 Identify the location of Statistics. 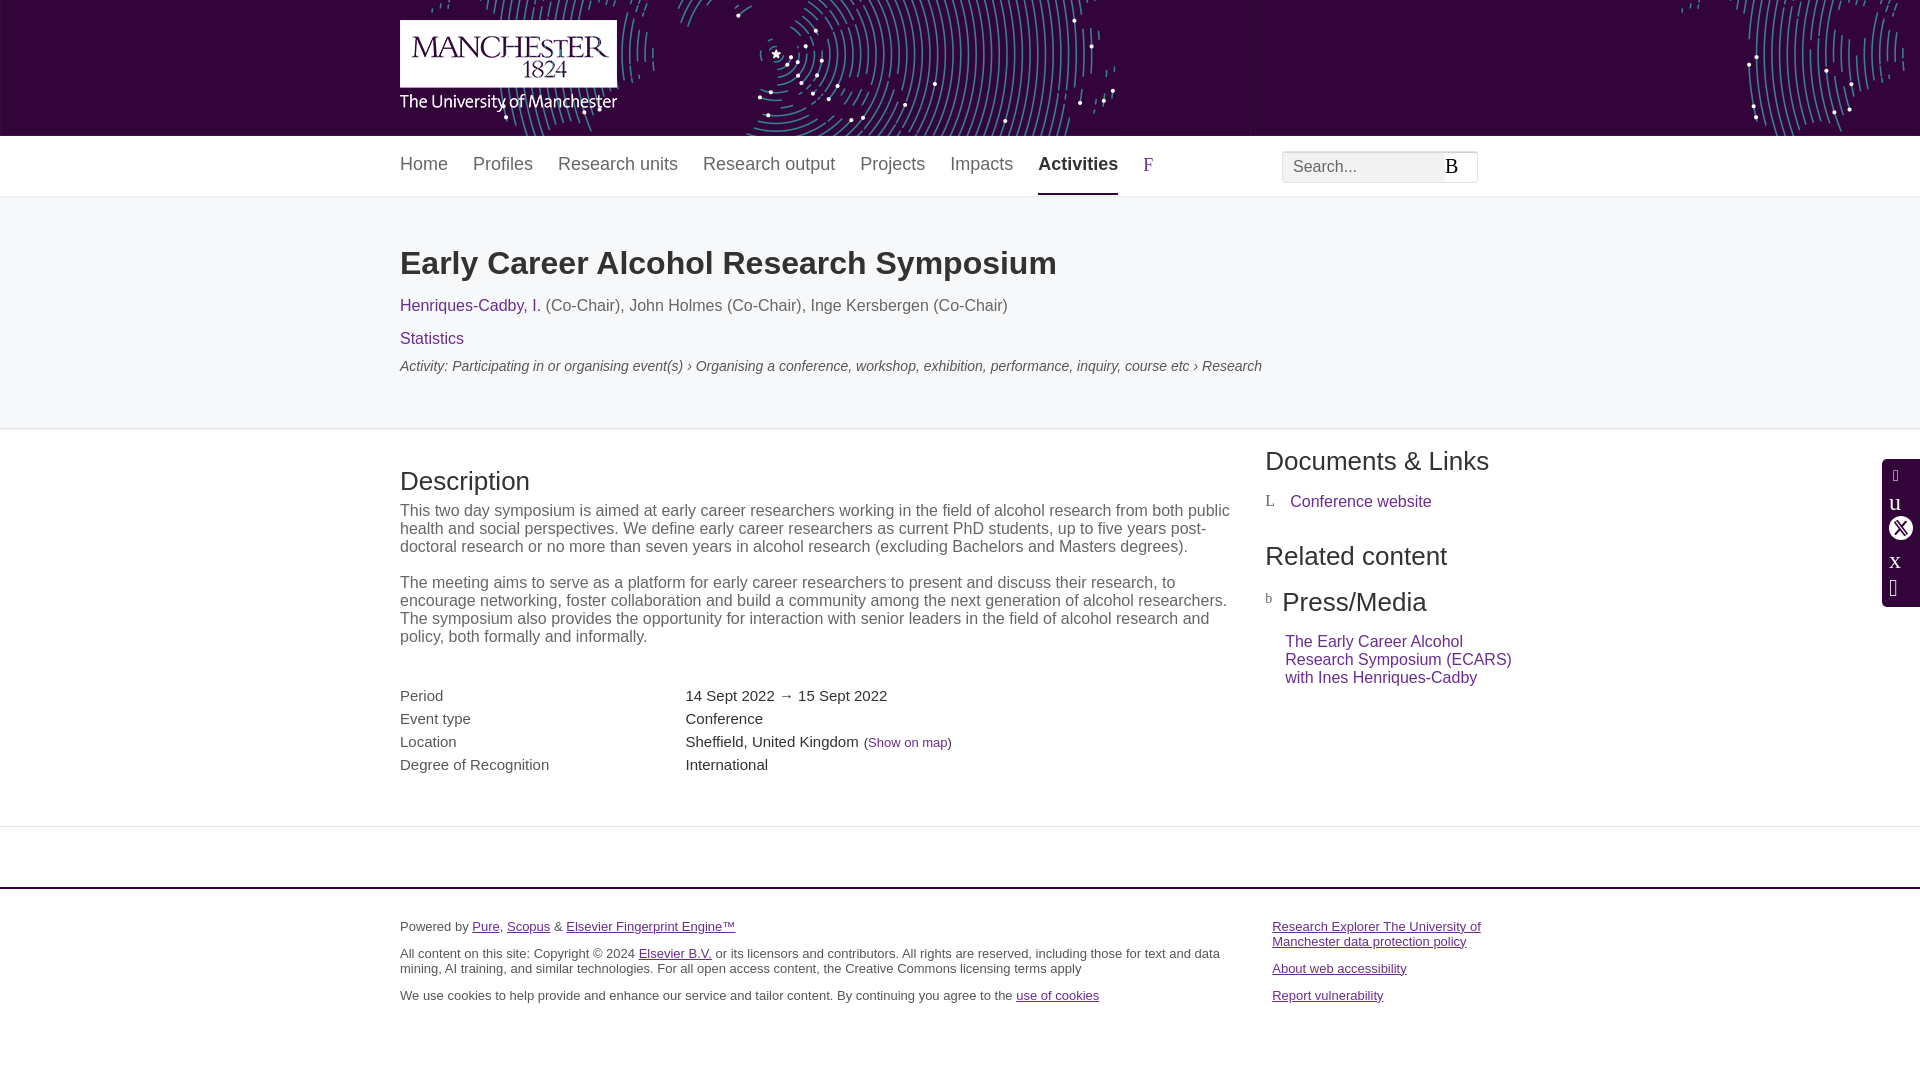
(432, 338).